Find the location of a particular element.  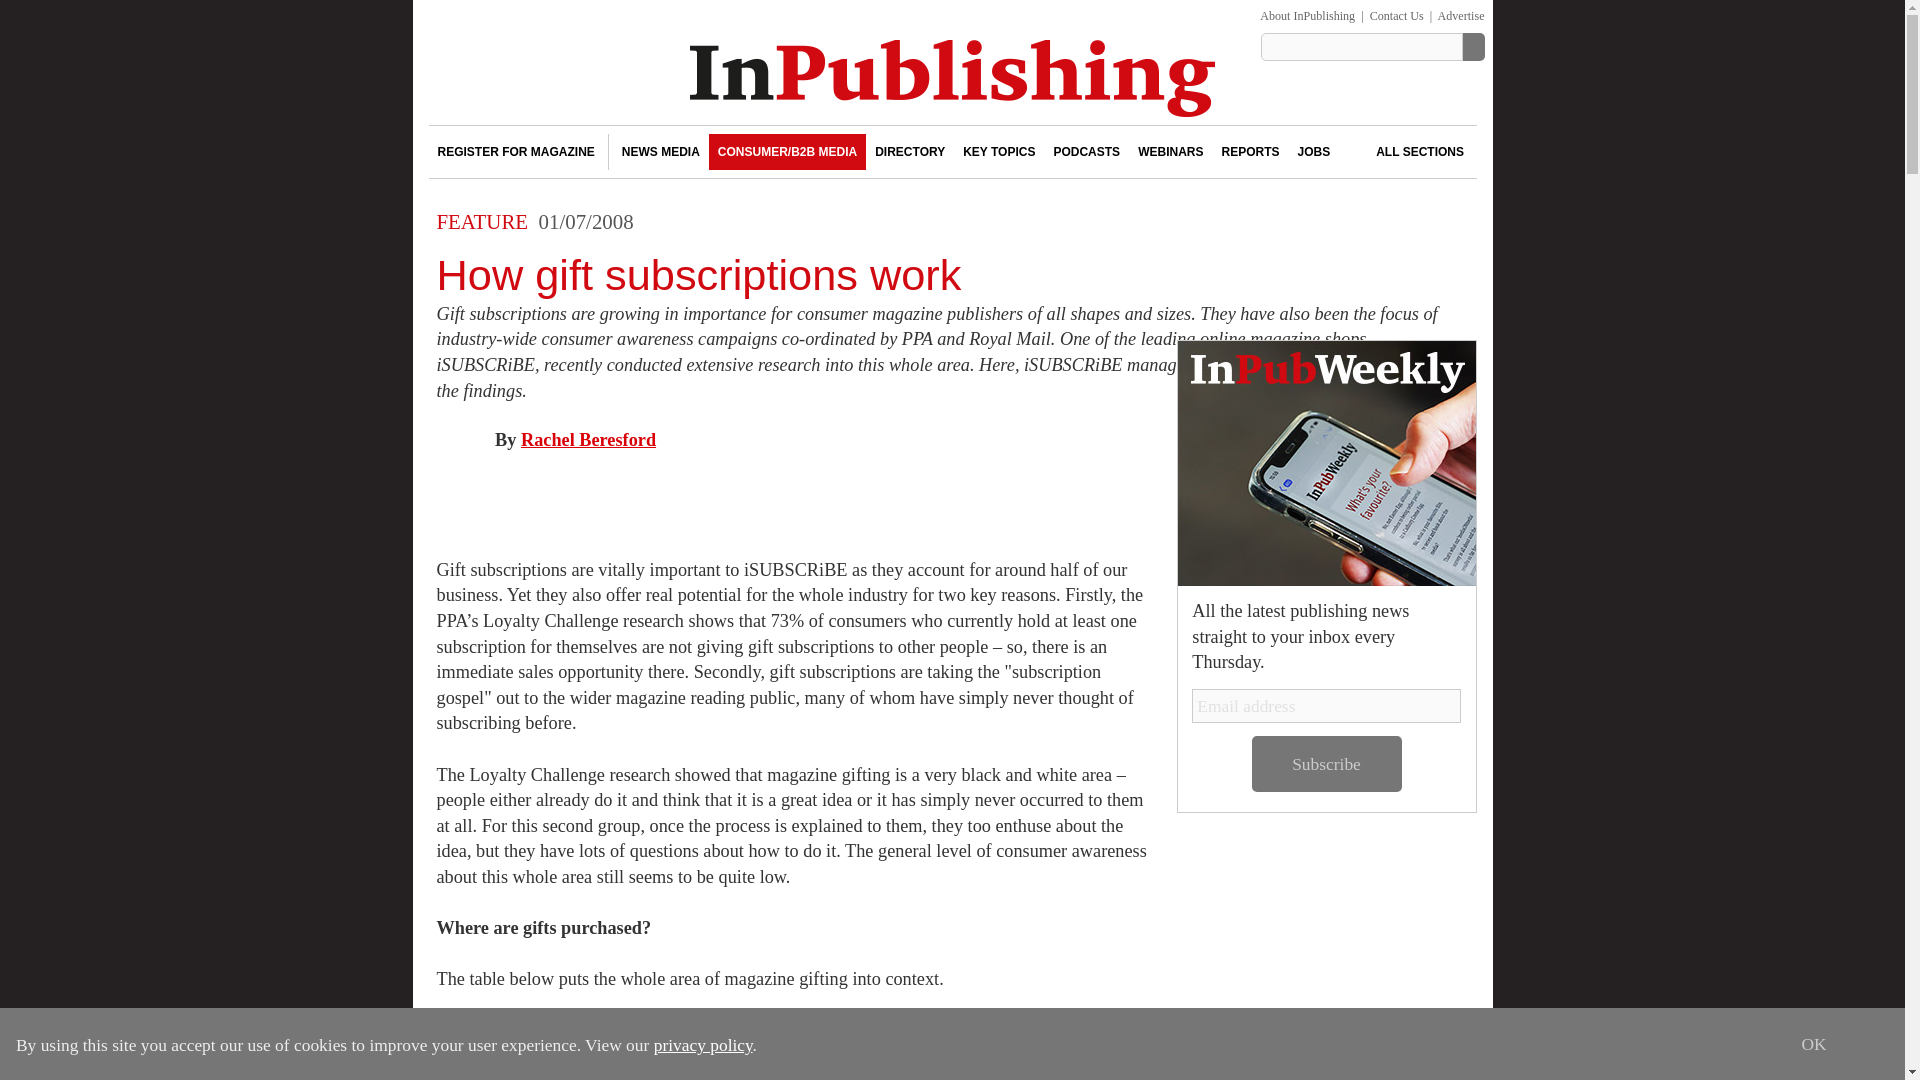

Subscribe is located at coordinates (1326, 763).